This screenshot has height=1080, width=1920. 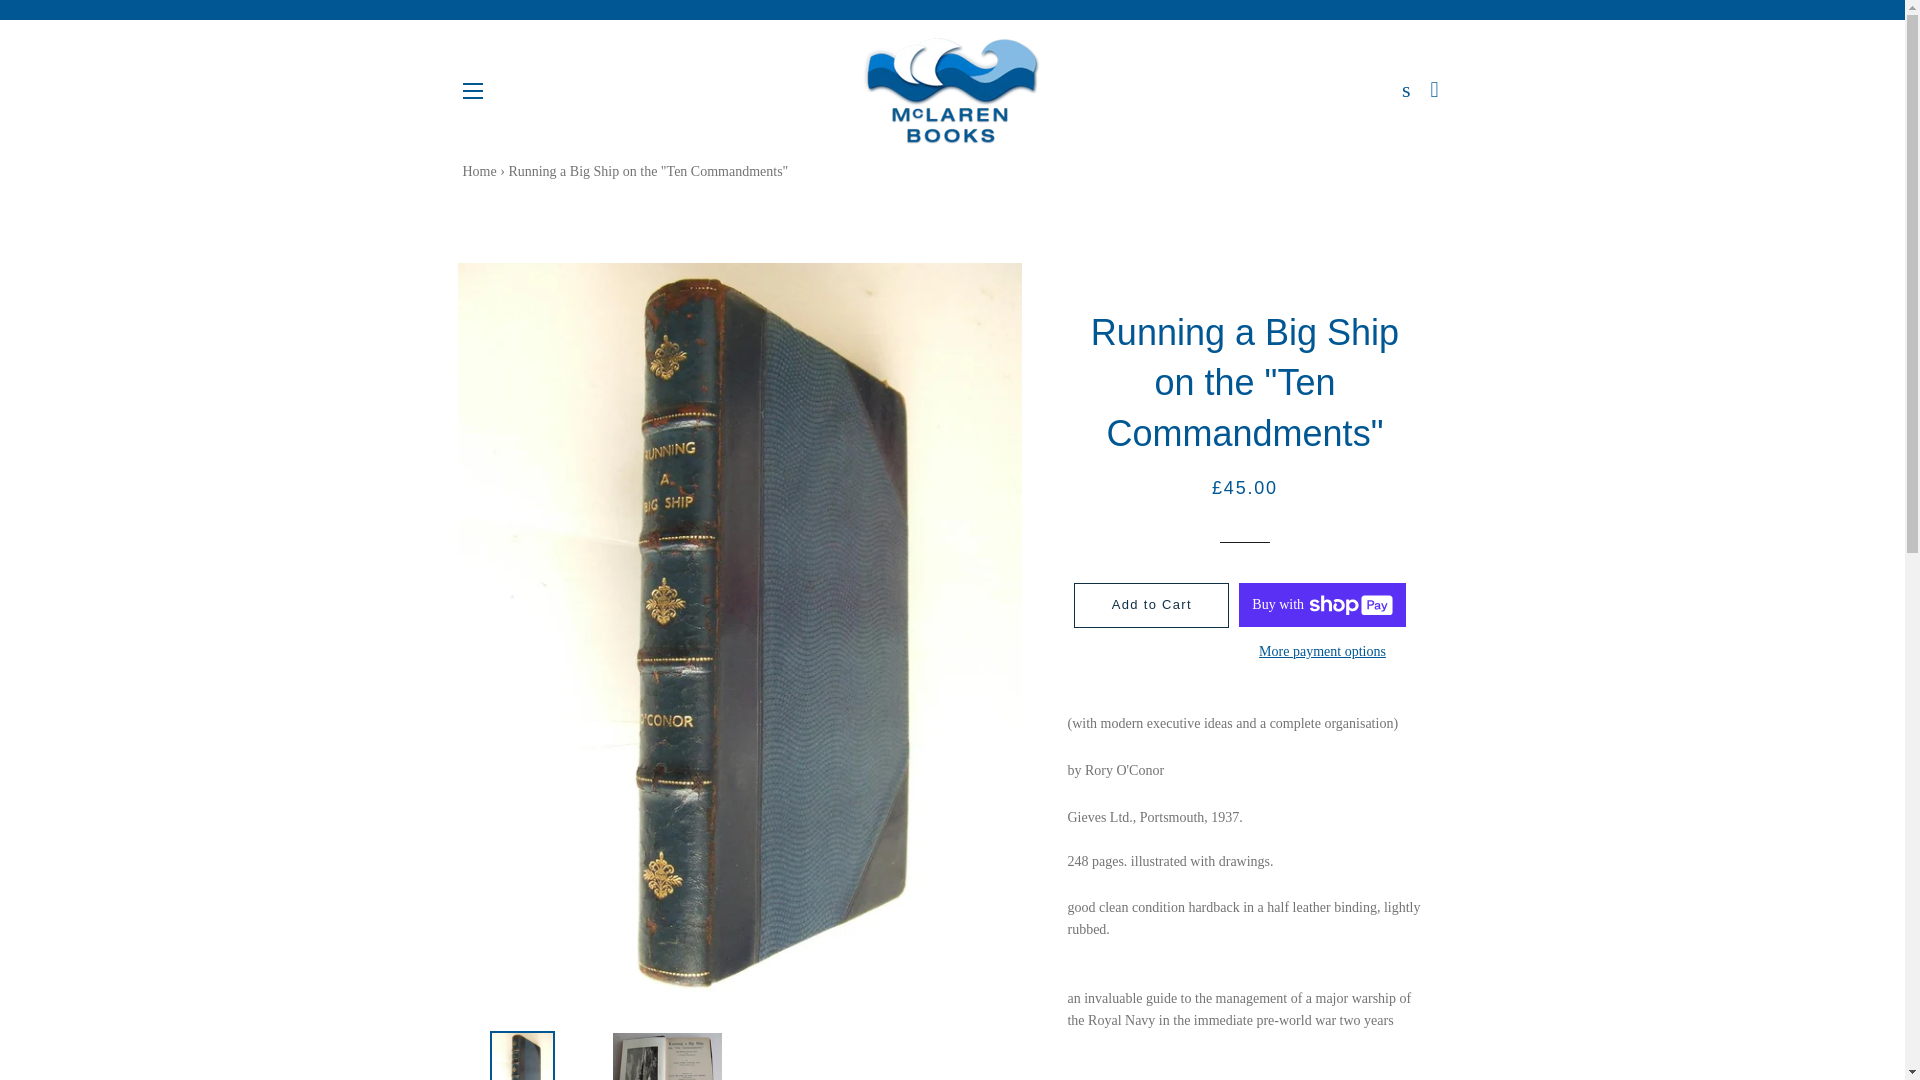 I want to click on Share on Facebook, so click(x=1176, y=1076).